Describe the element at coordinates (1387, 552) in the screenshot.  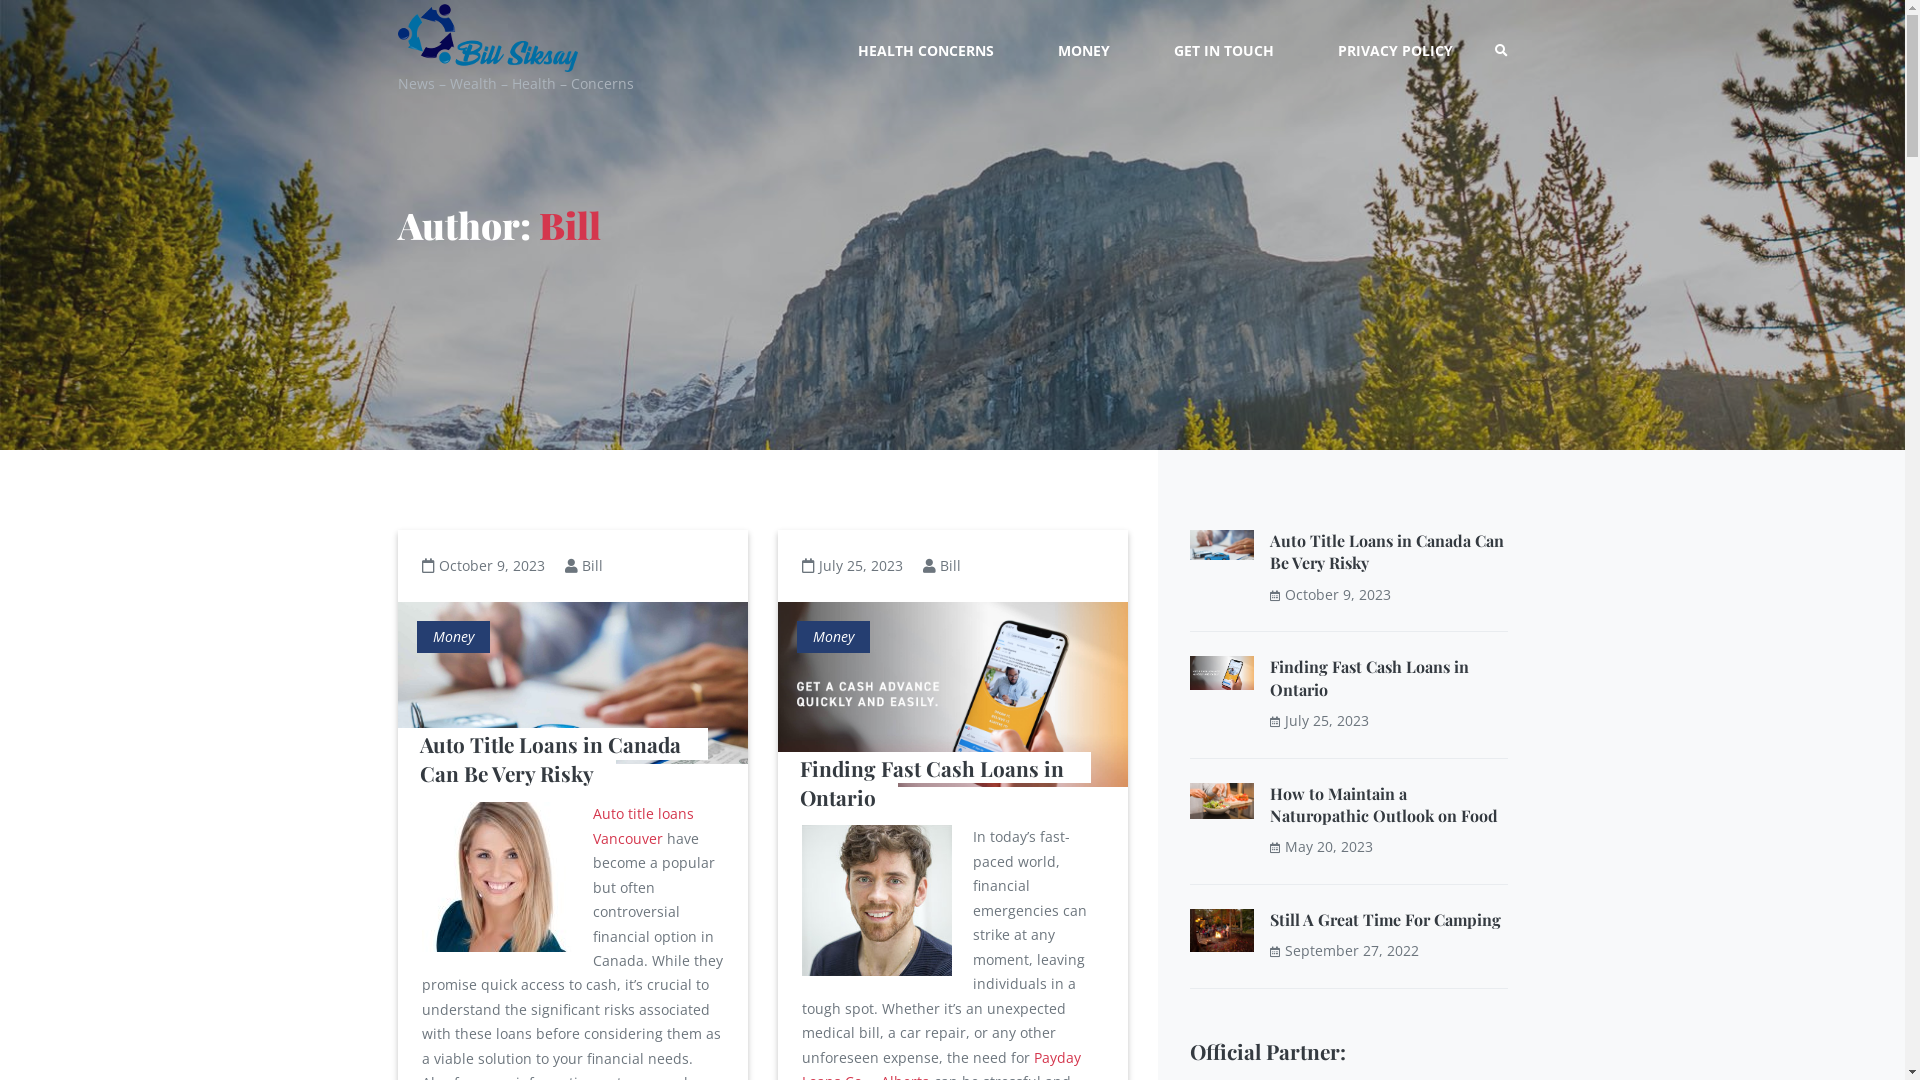
I see `Auto Title Loans in Canada Can Be Very Risky` at that location.